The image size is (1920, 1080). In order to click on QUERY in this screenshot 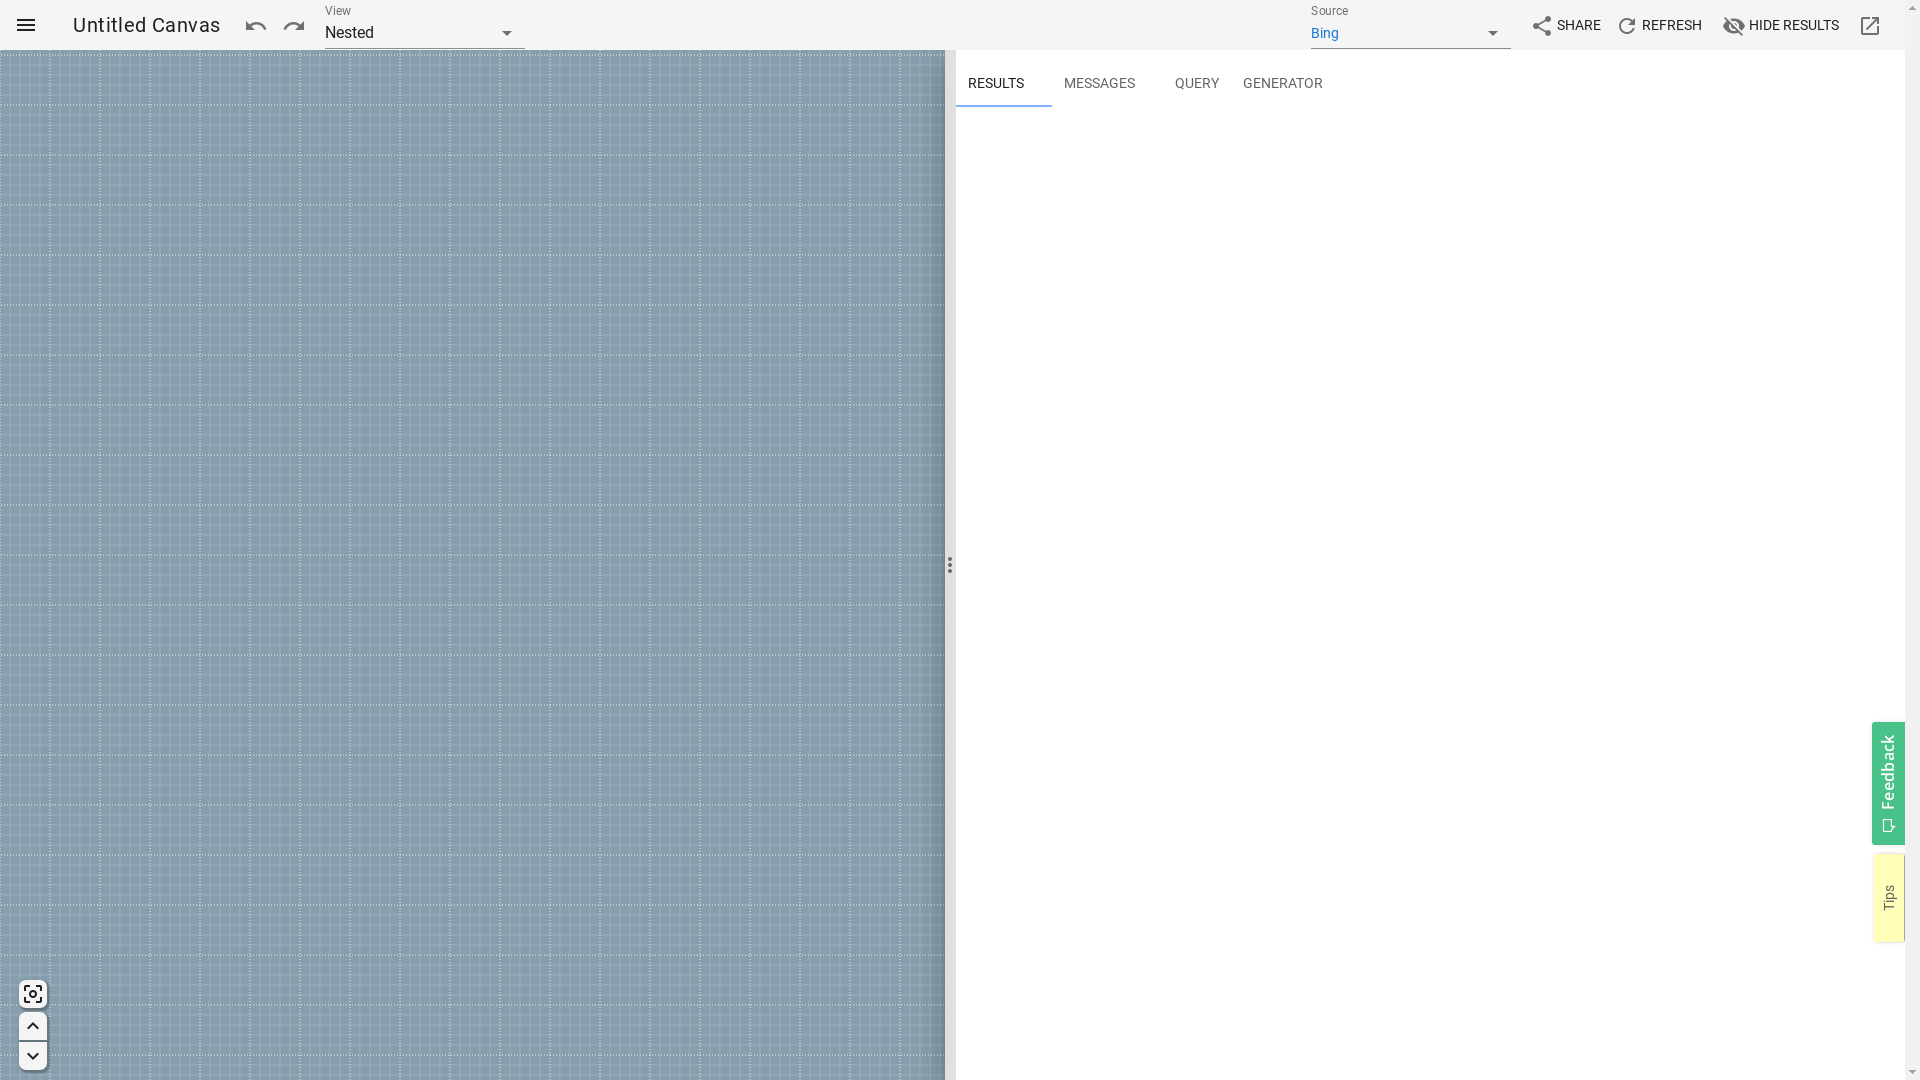, I will do `click(1196, 83)`.